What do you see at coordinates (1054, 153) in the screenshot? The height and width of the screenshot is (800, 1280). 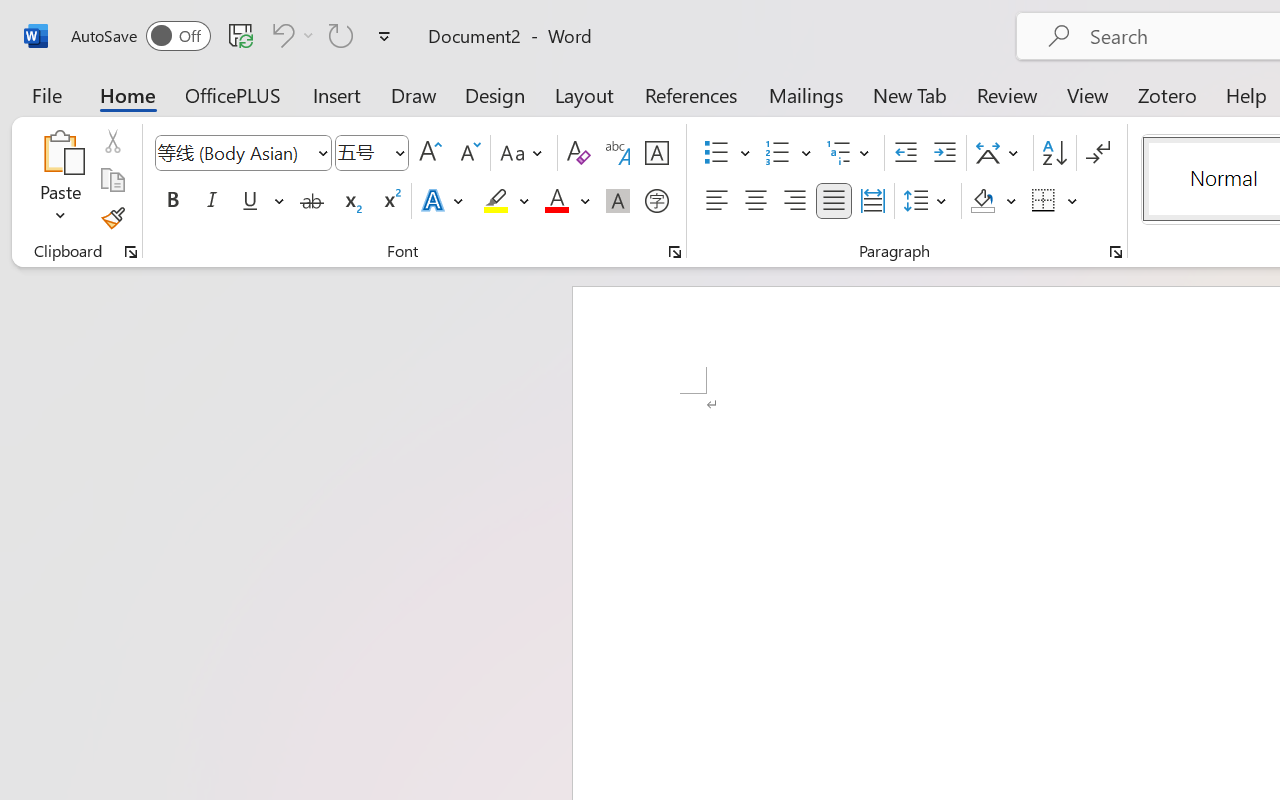 I see `Sort...` at bounding box center [1054, 153].